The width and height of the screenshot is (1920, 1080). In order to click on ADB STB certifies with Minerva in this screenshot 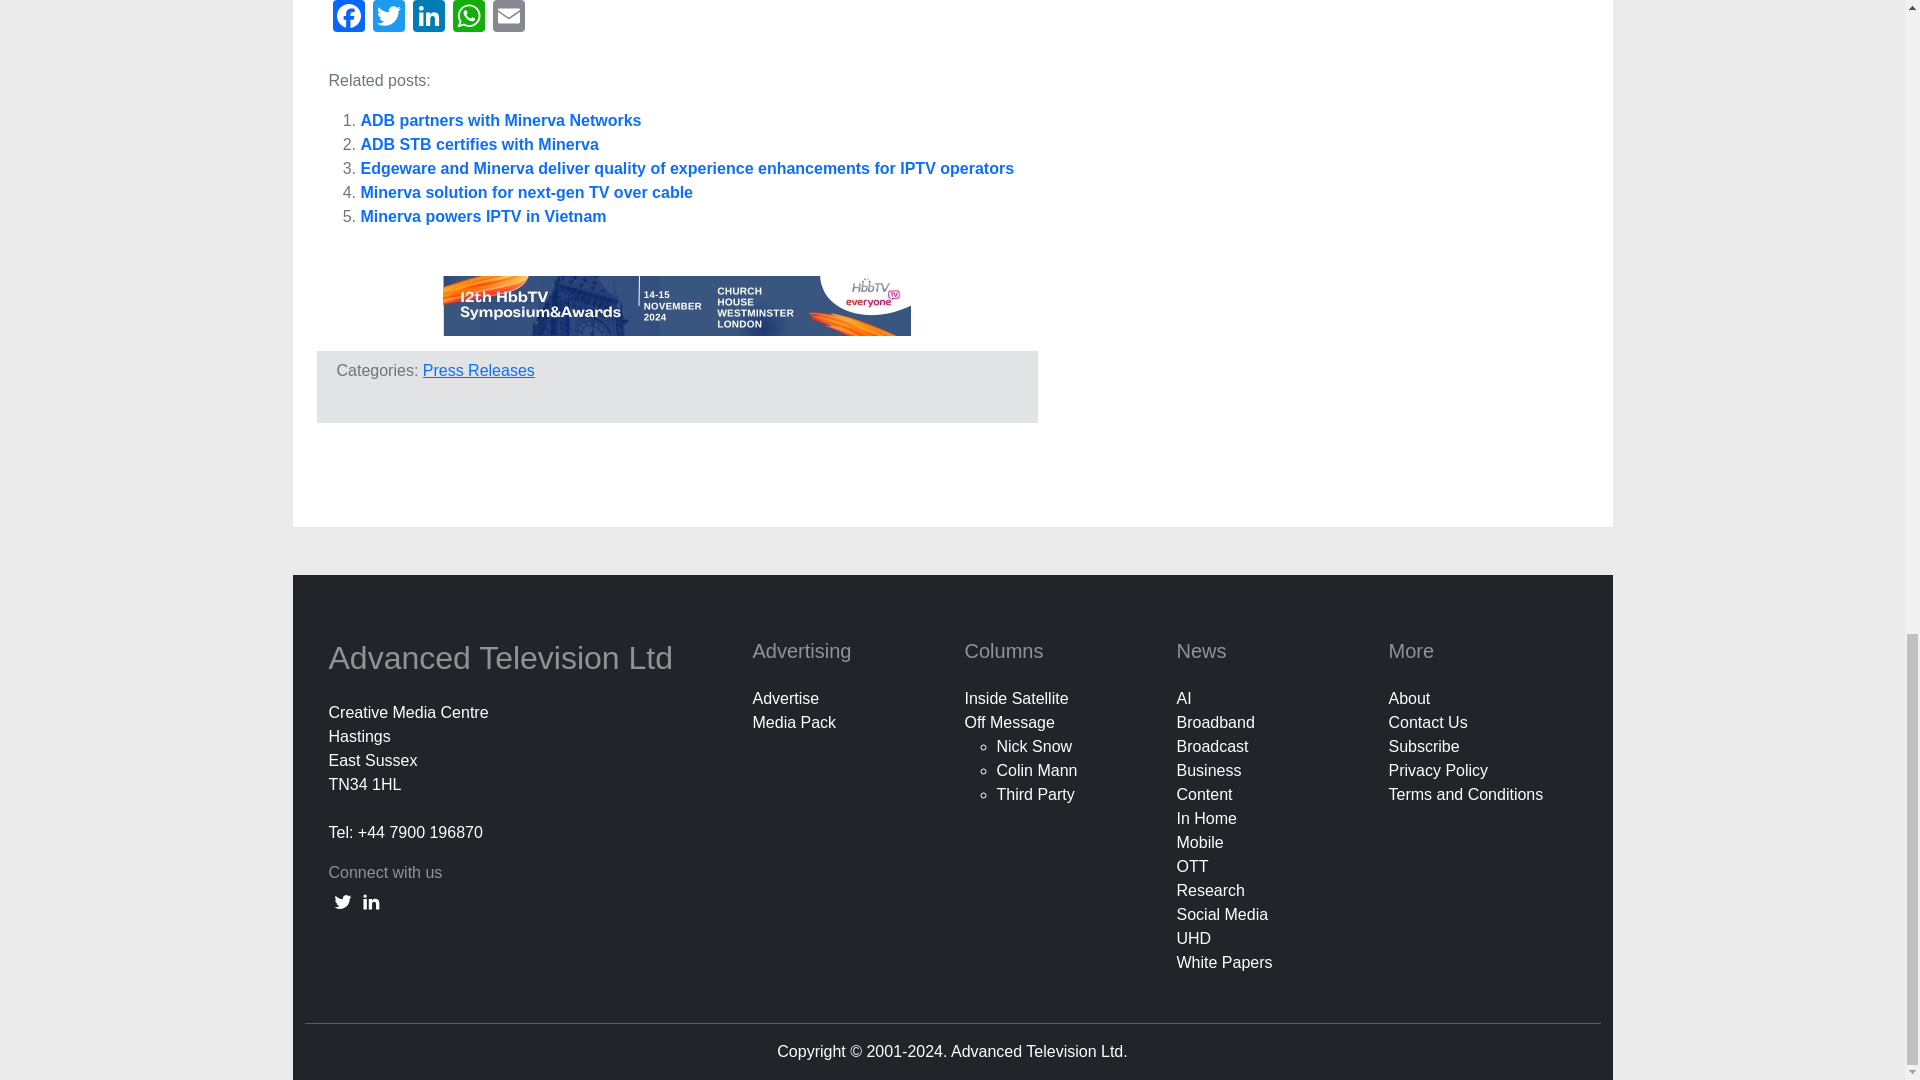, I will do `click(478, 144)`.